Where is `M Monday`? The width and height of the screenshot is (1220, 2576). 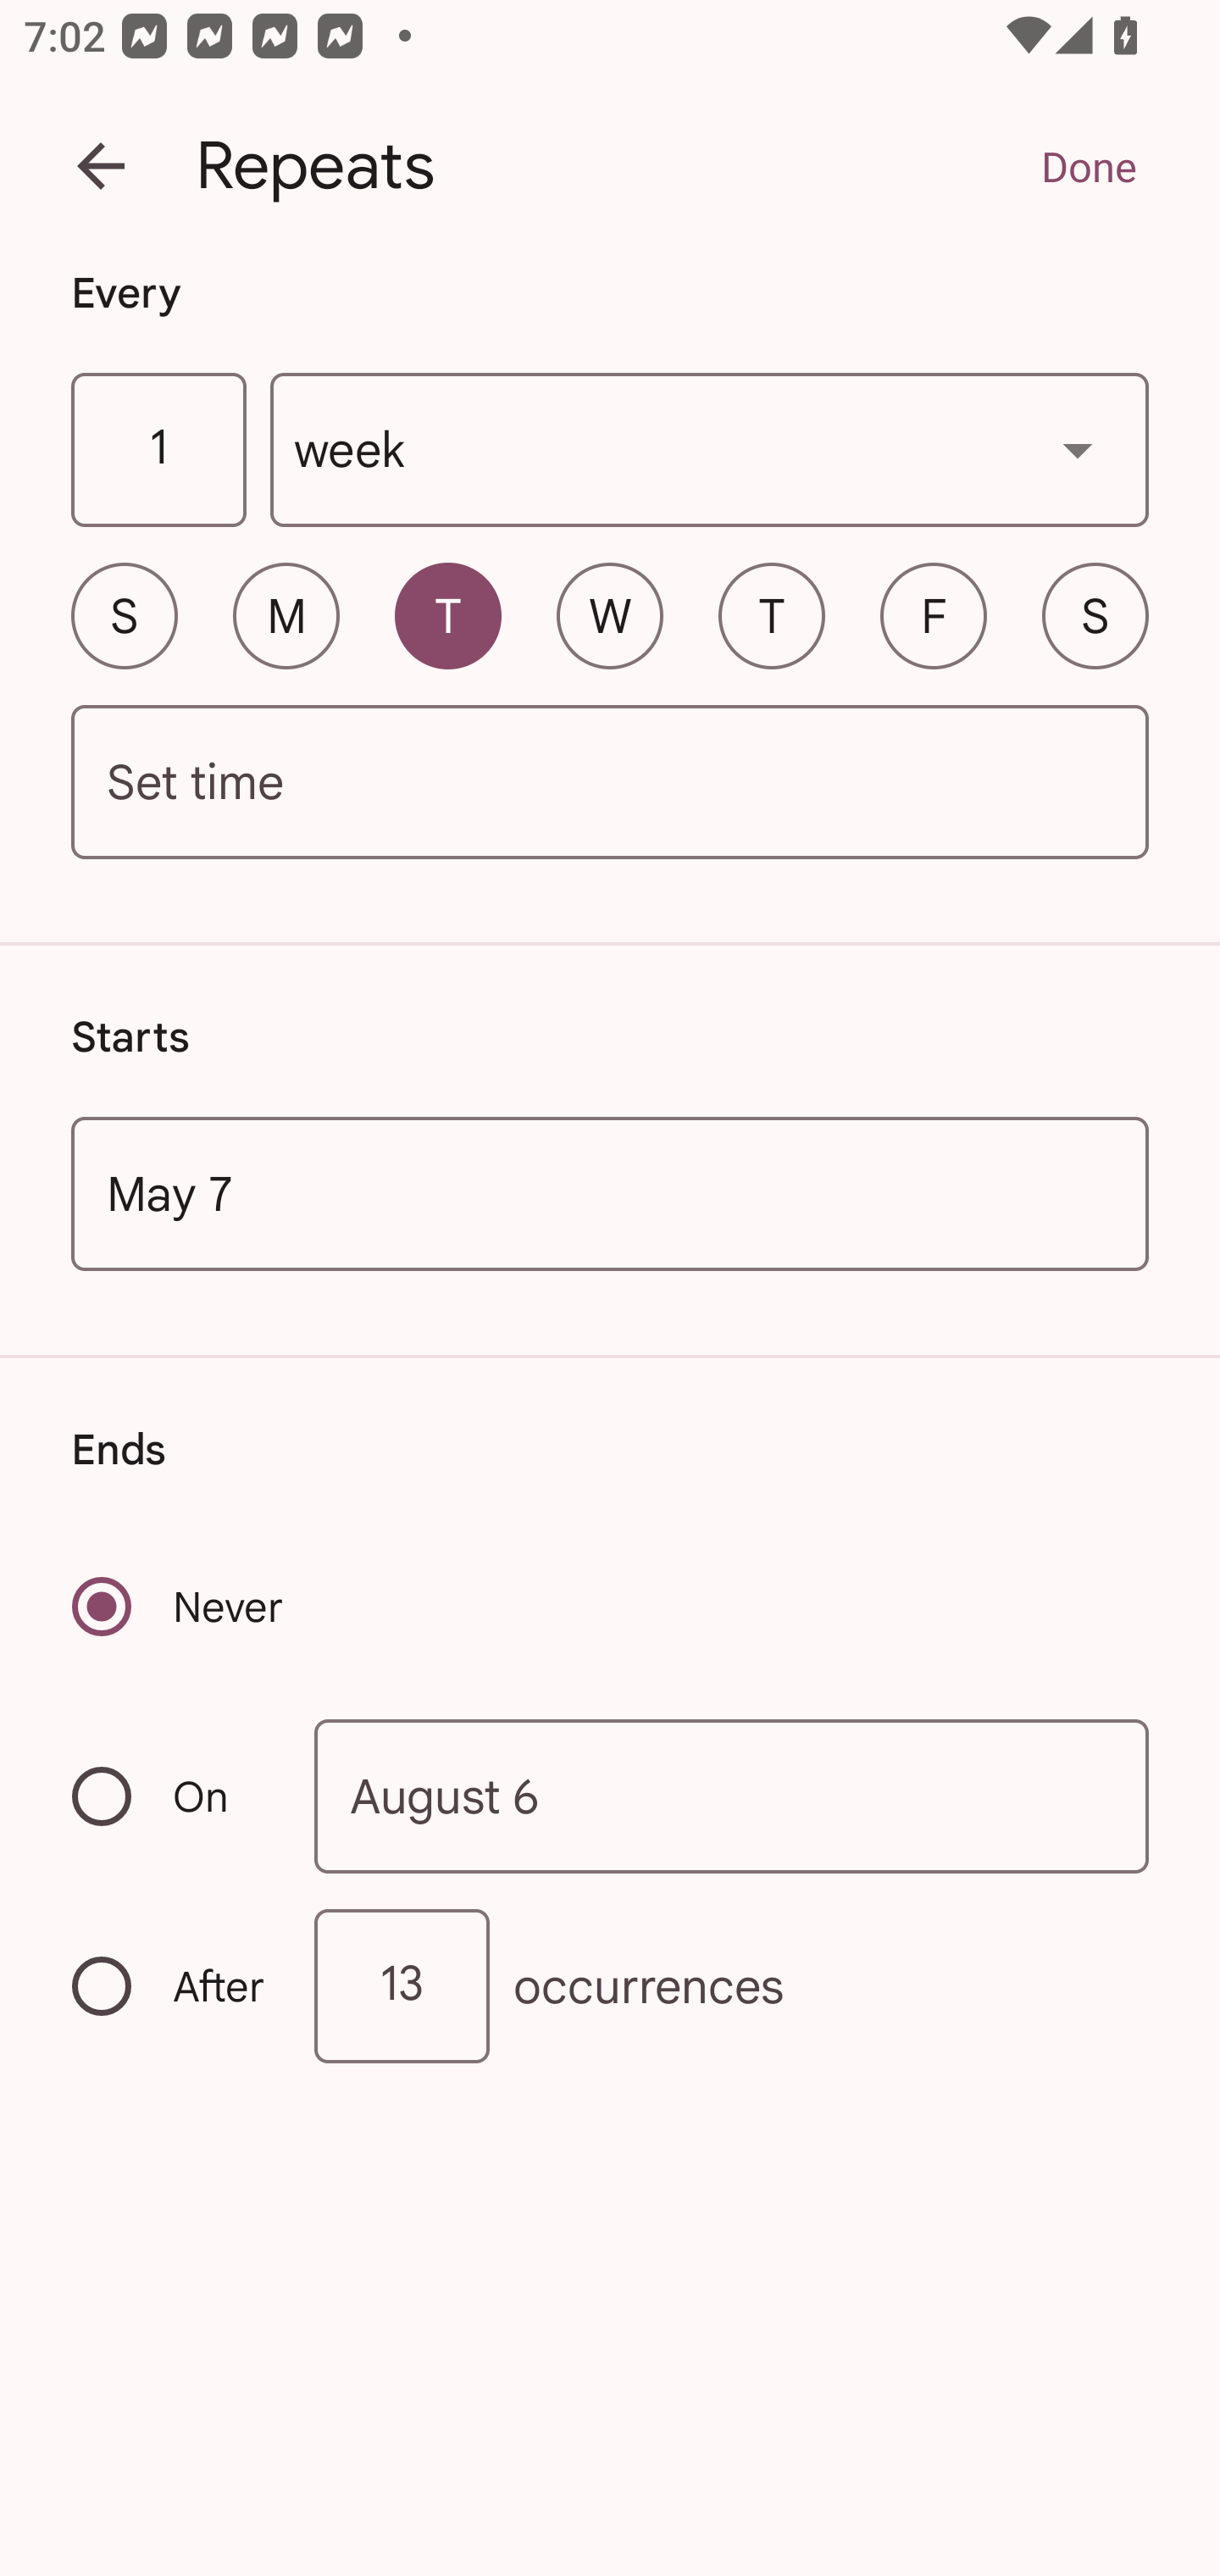
M Monday is located at coordinates (286, 615).